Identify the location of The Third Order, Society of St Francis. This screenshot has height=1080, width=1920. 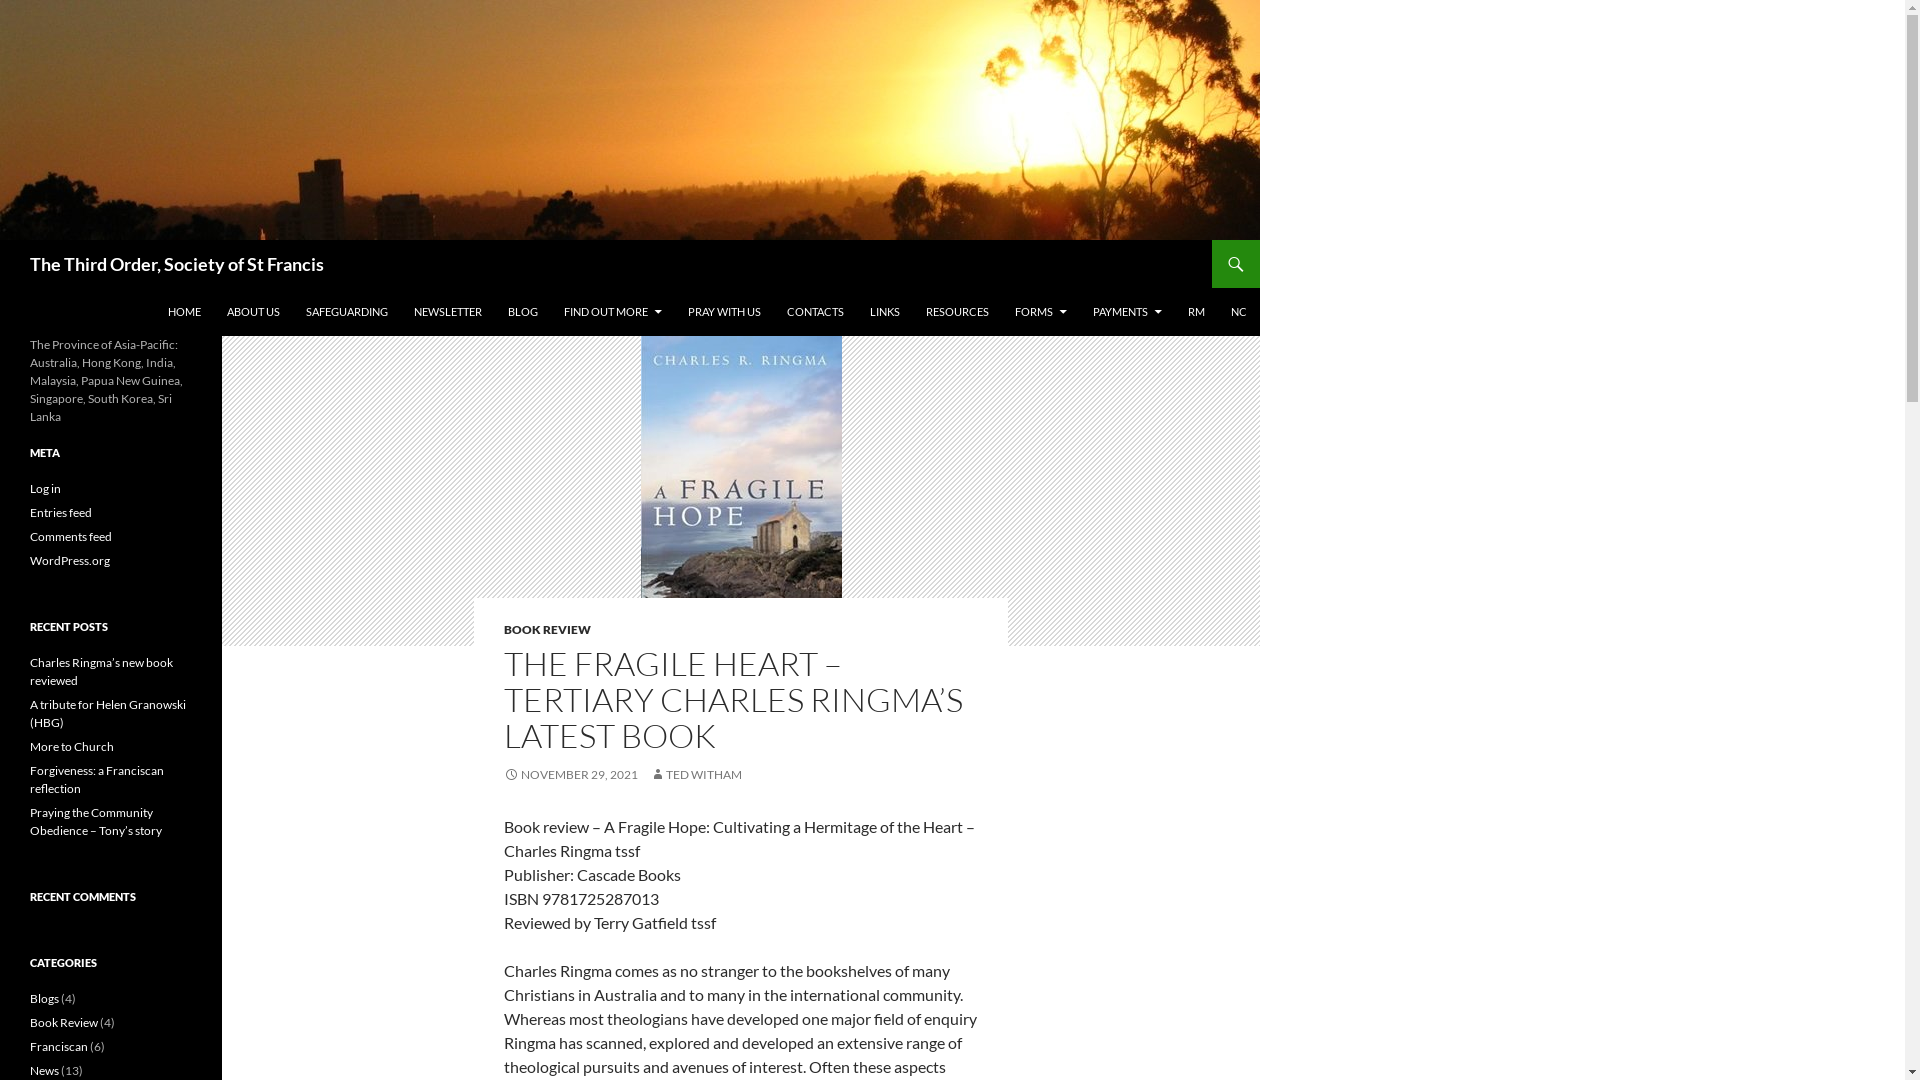
(177, 264).